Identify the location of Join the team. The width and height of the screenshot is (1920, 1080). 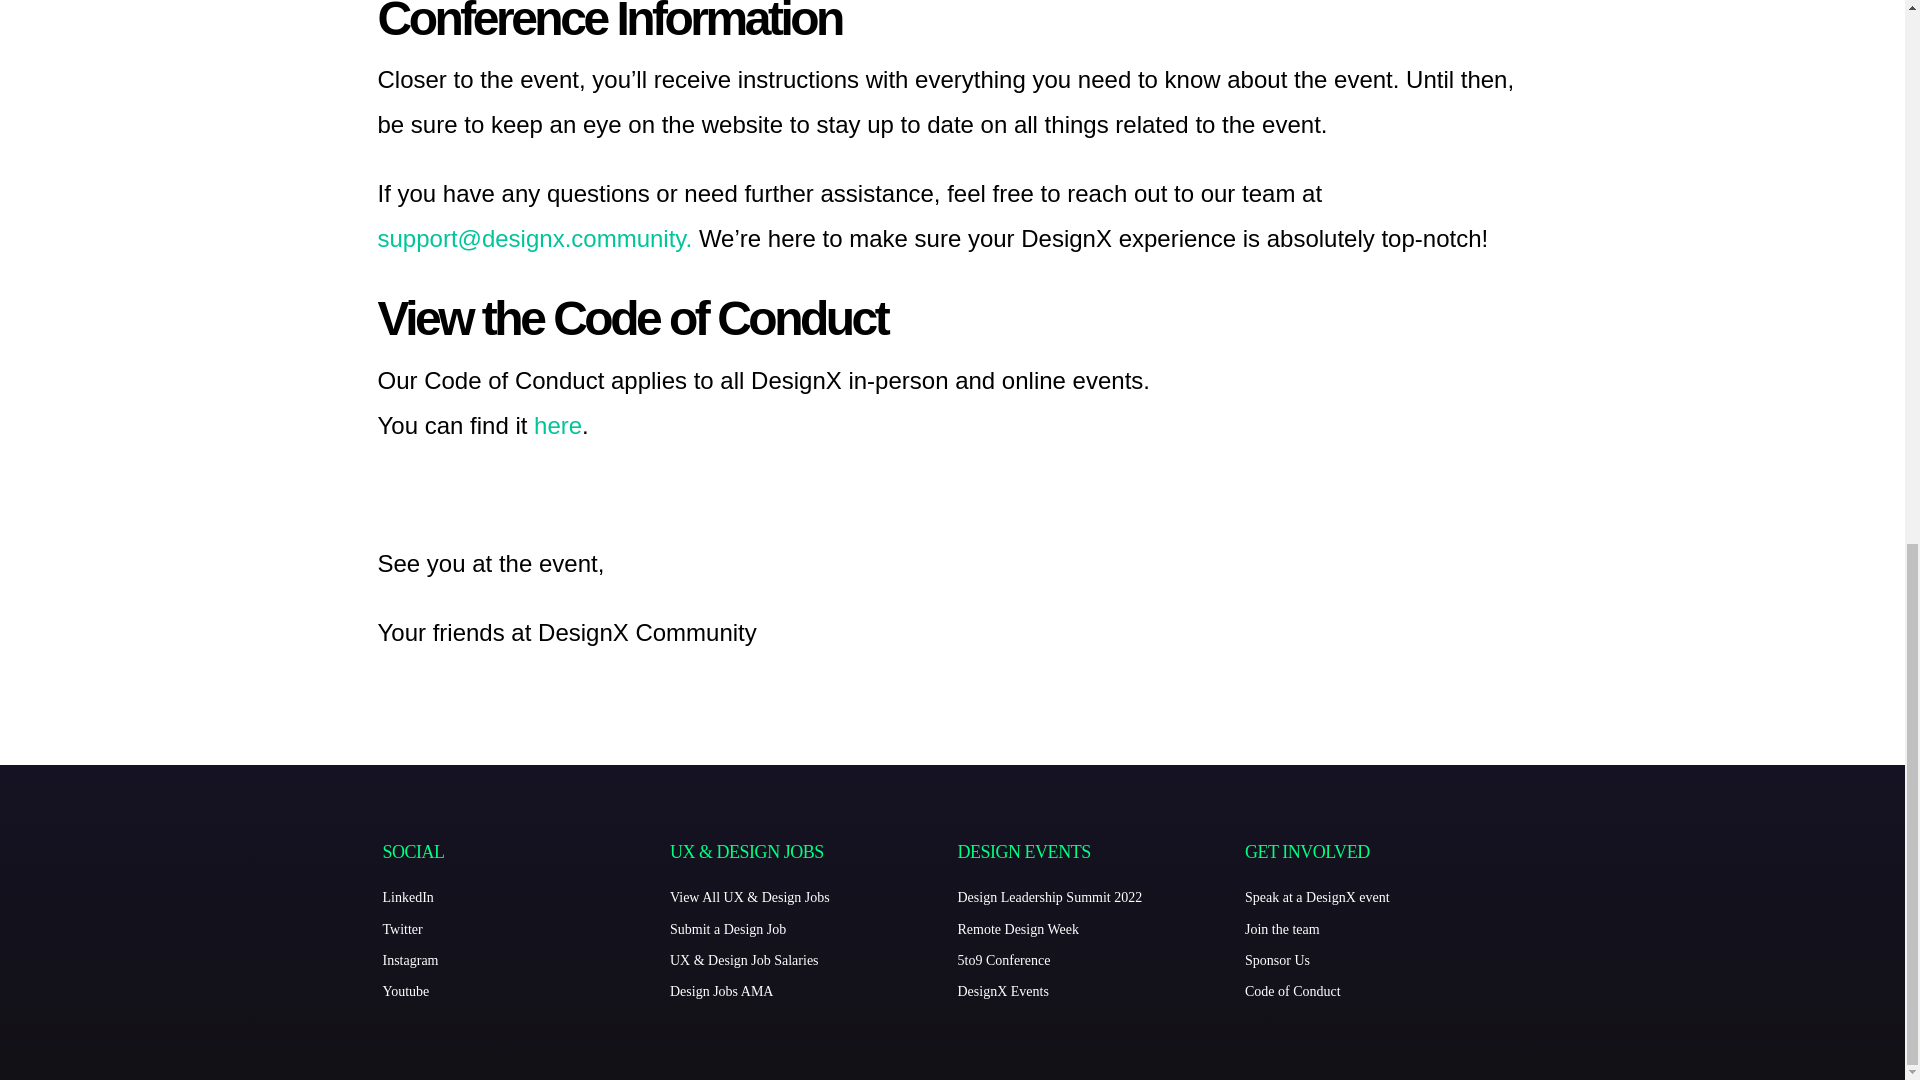
(1383, 929).